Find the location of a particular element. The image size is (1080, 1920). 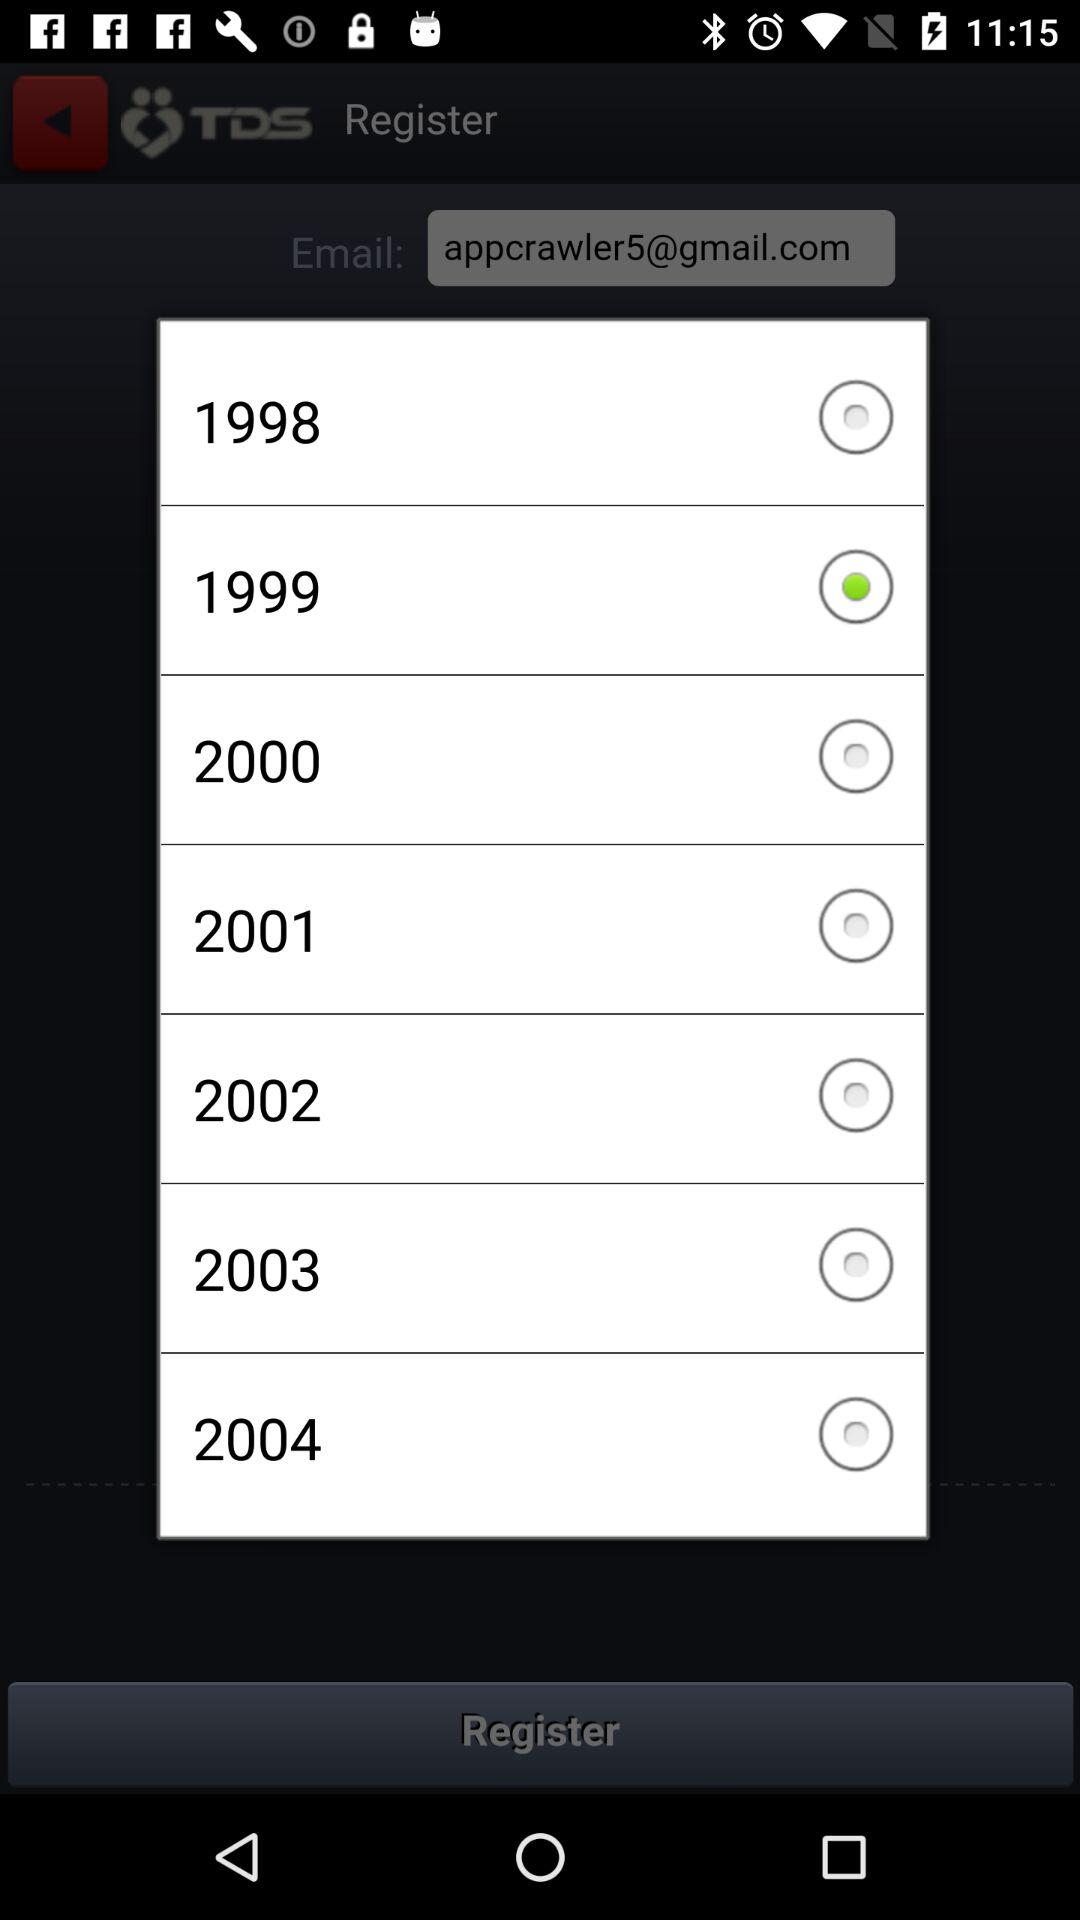

open the 2004 checkbox is located at coordinates (542, 1437).